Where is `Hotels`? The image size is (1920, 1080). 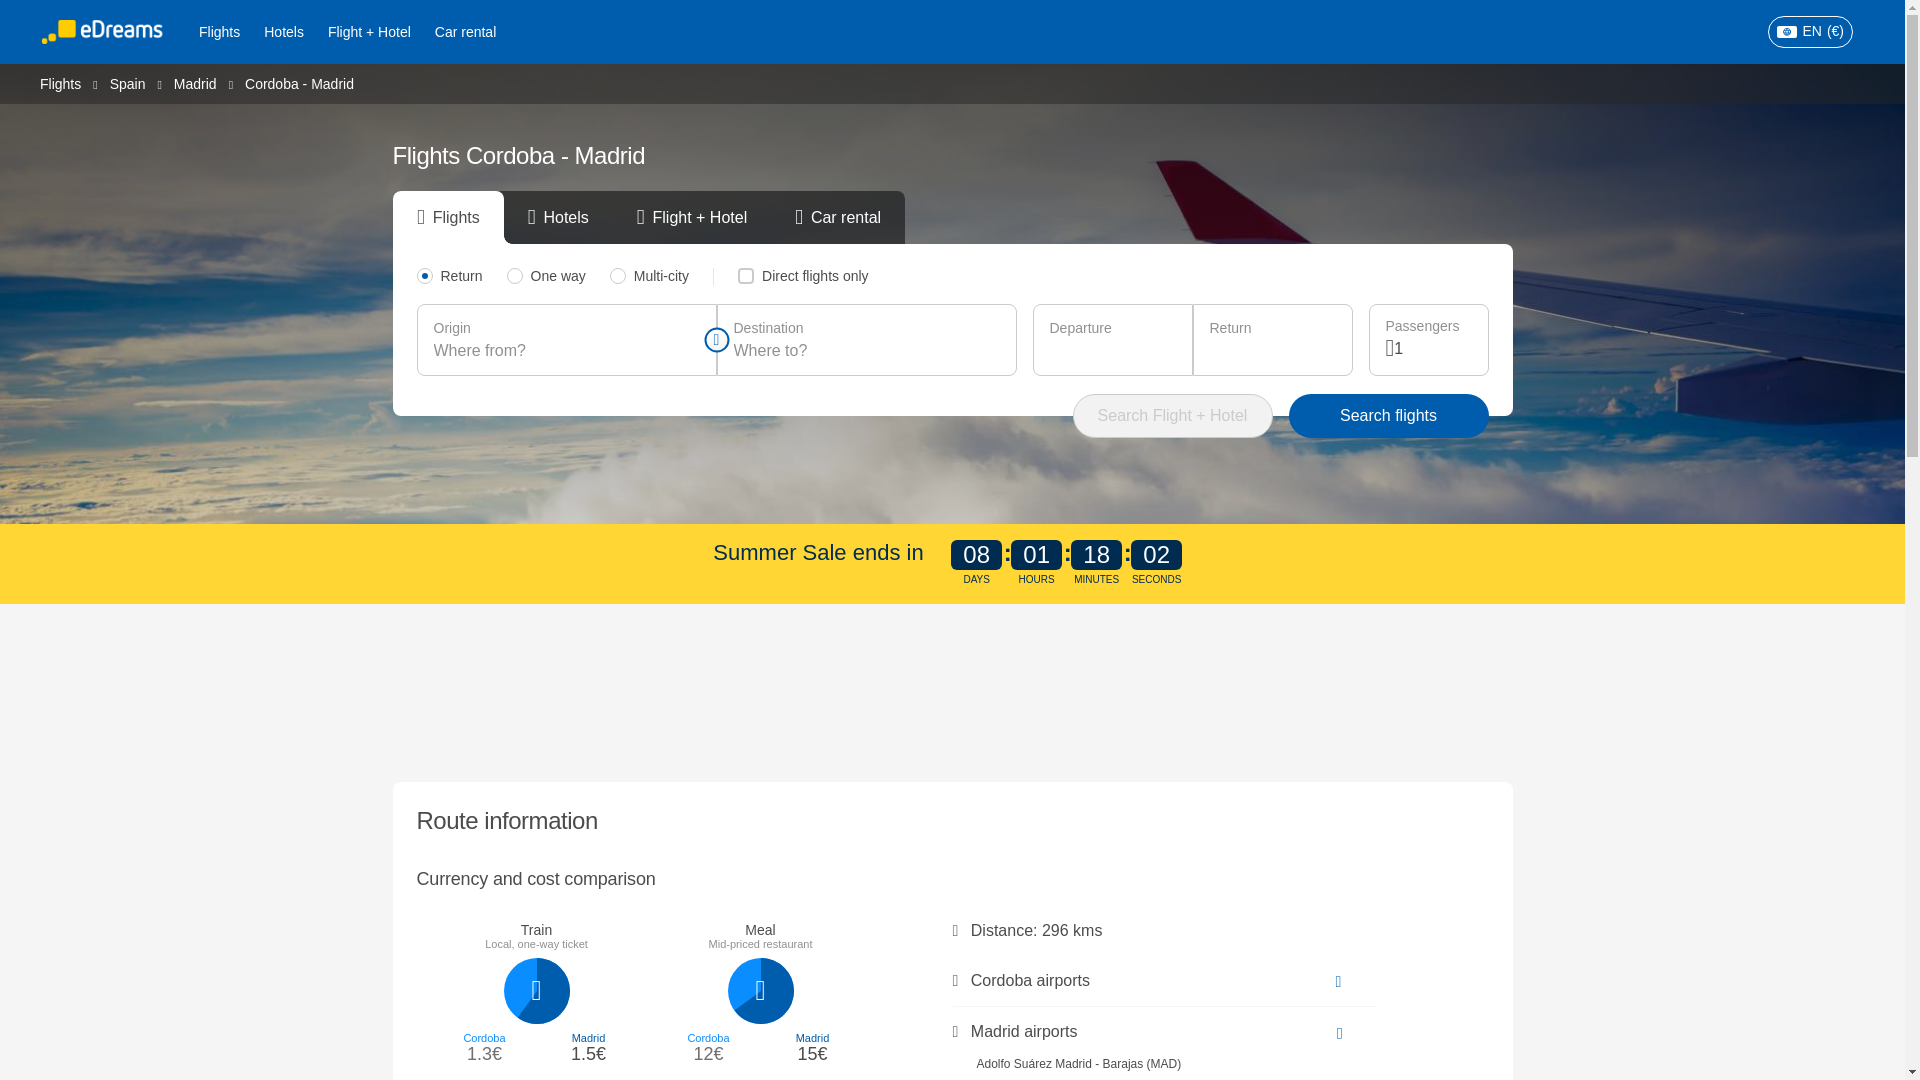 Hotels is located at coordinates (284, 32).